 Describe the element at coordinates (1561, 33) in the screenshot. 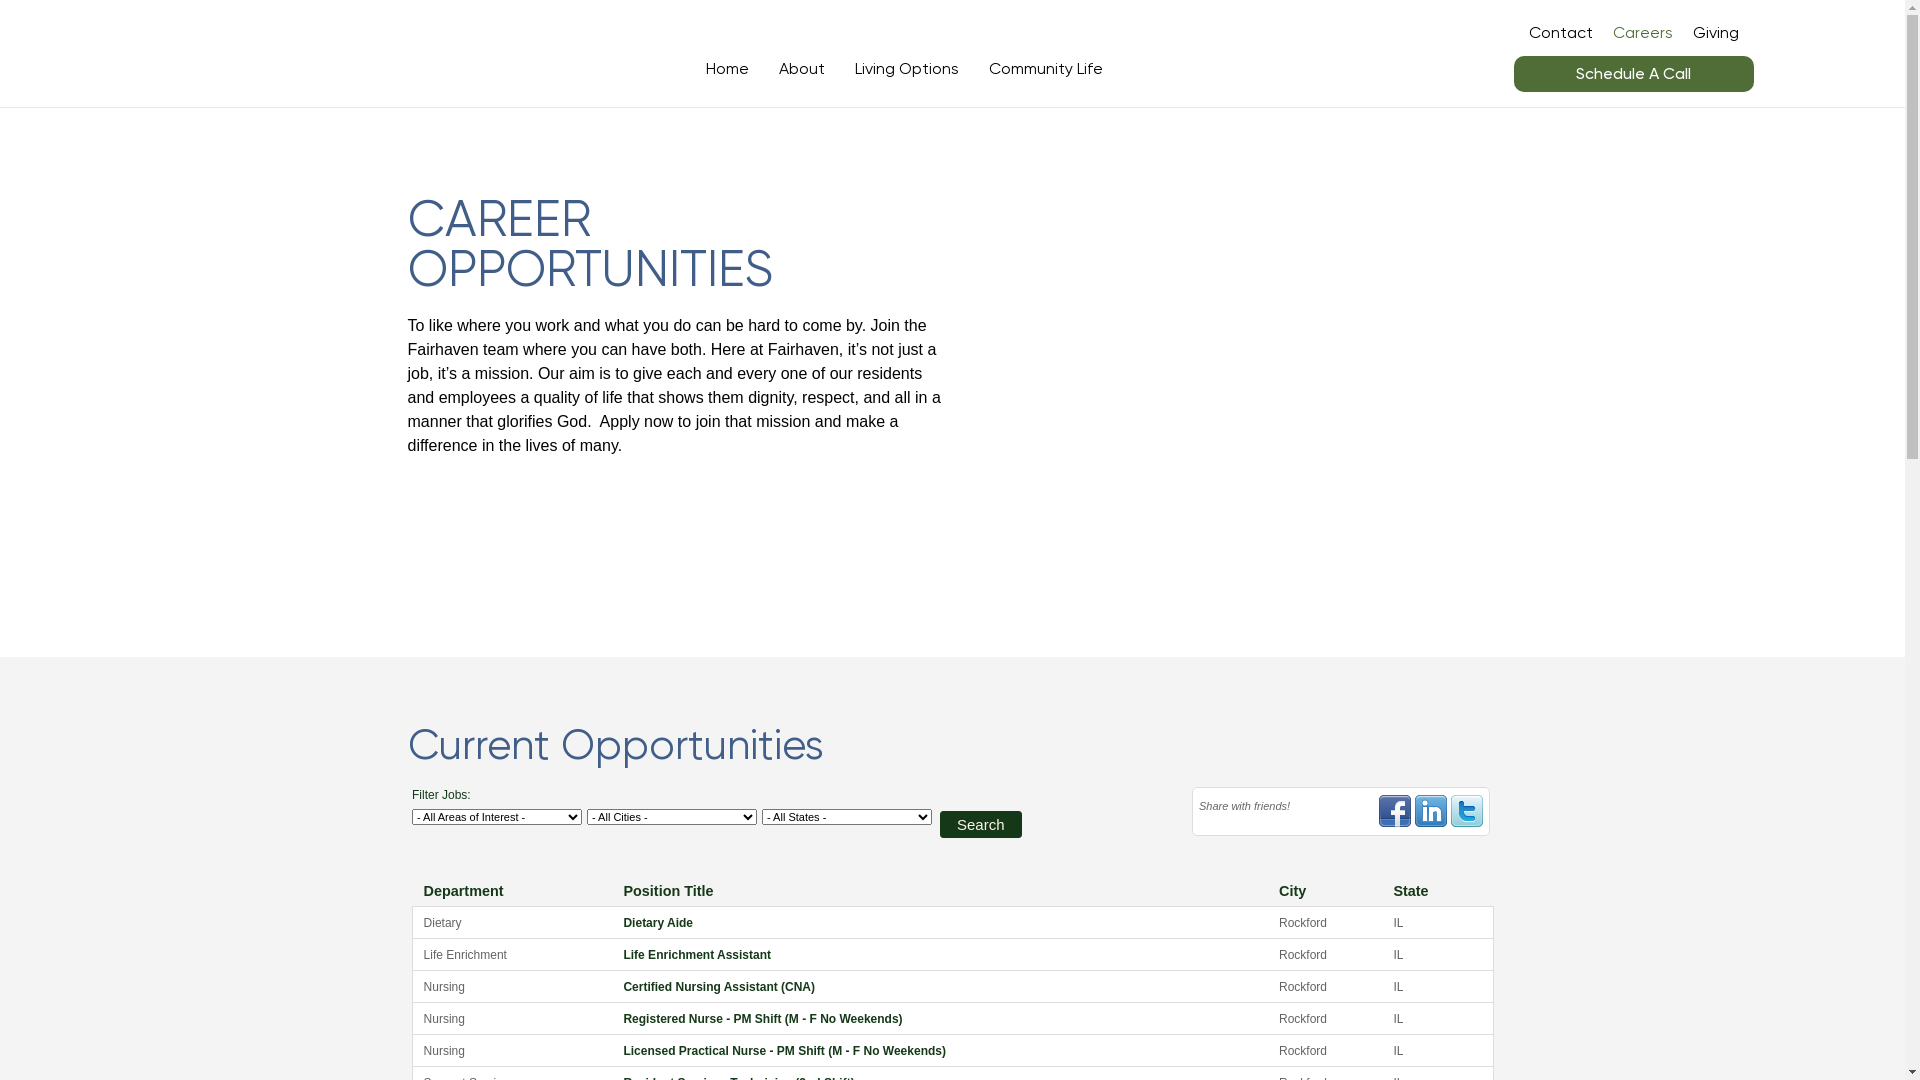

I see `Contact` at that location.